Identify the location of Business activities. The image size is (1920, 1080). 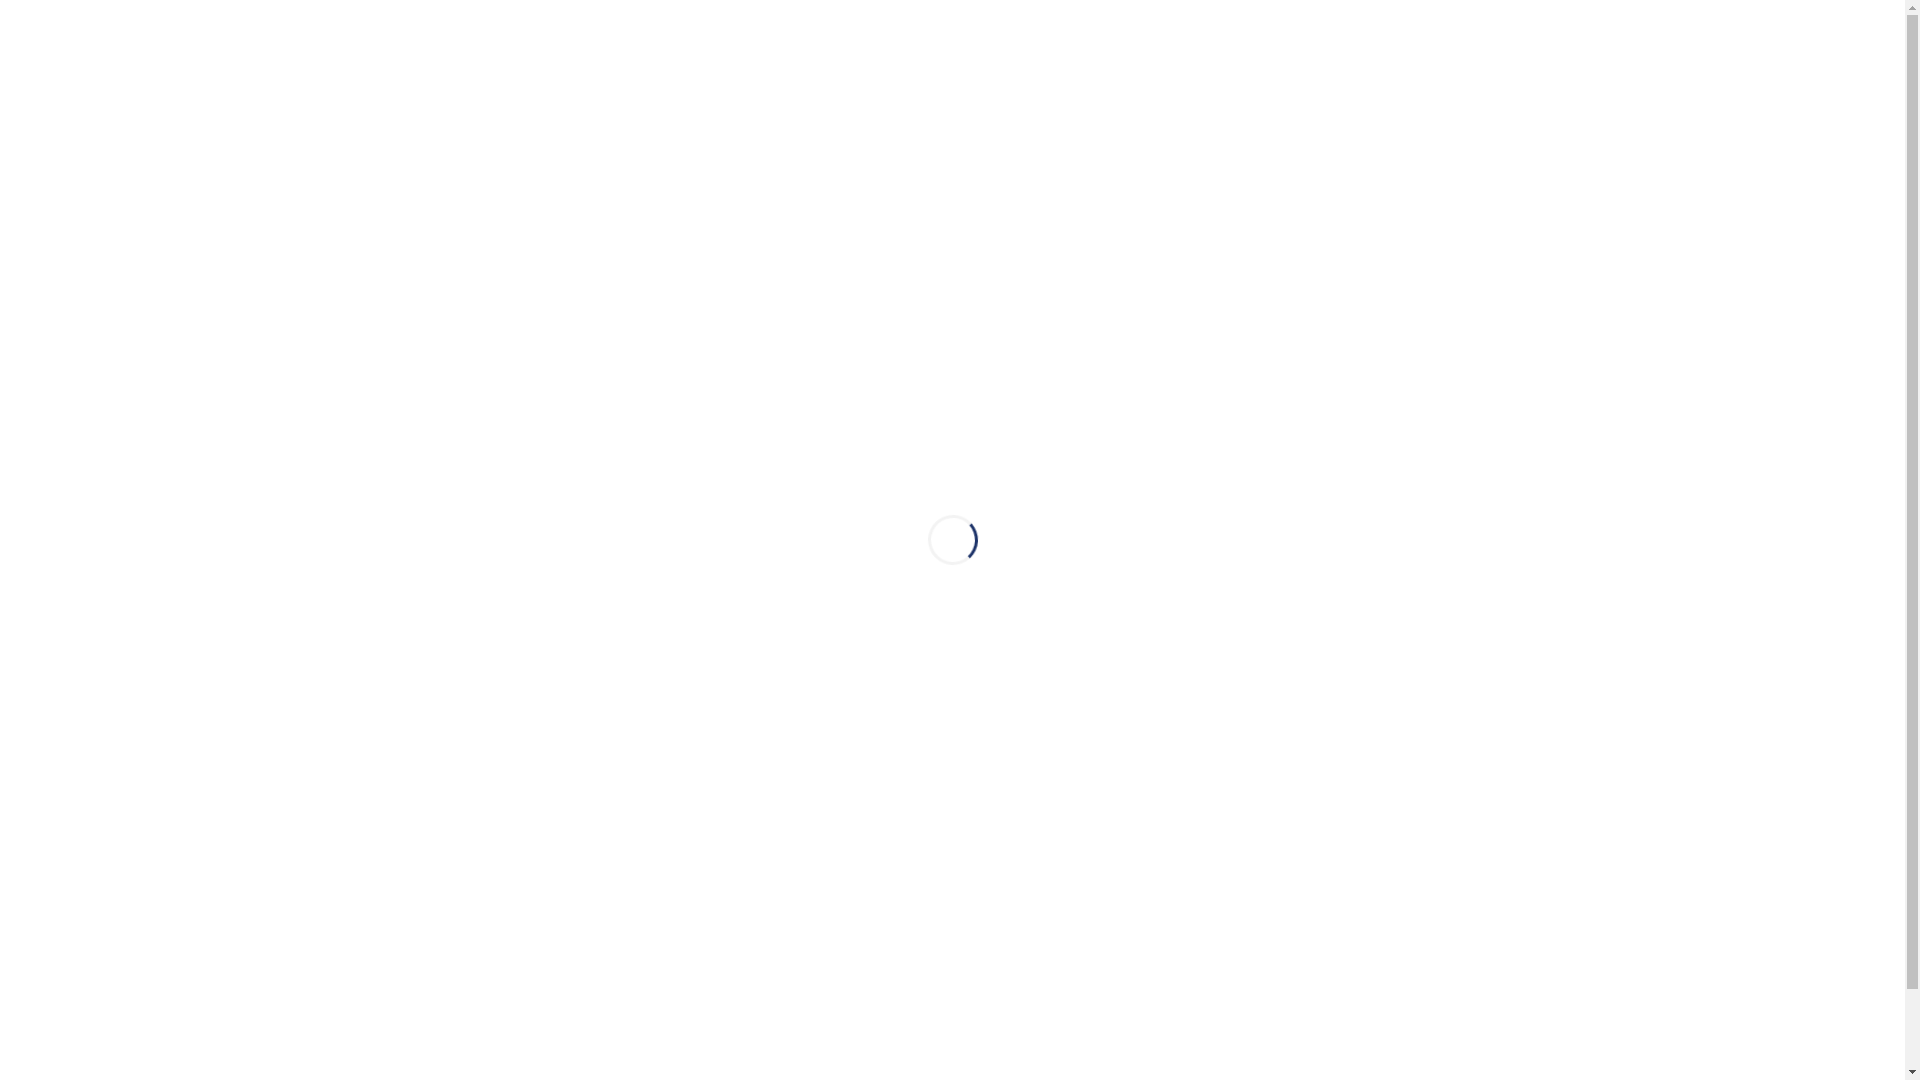
(98, 514).